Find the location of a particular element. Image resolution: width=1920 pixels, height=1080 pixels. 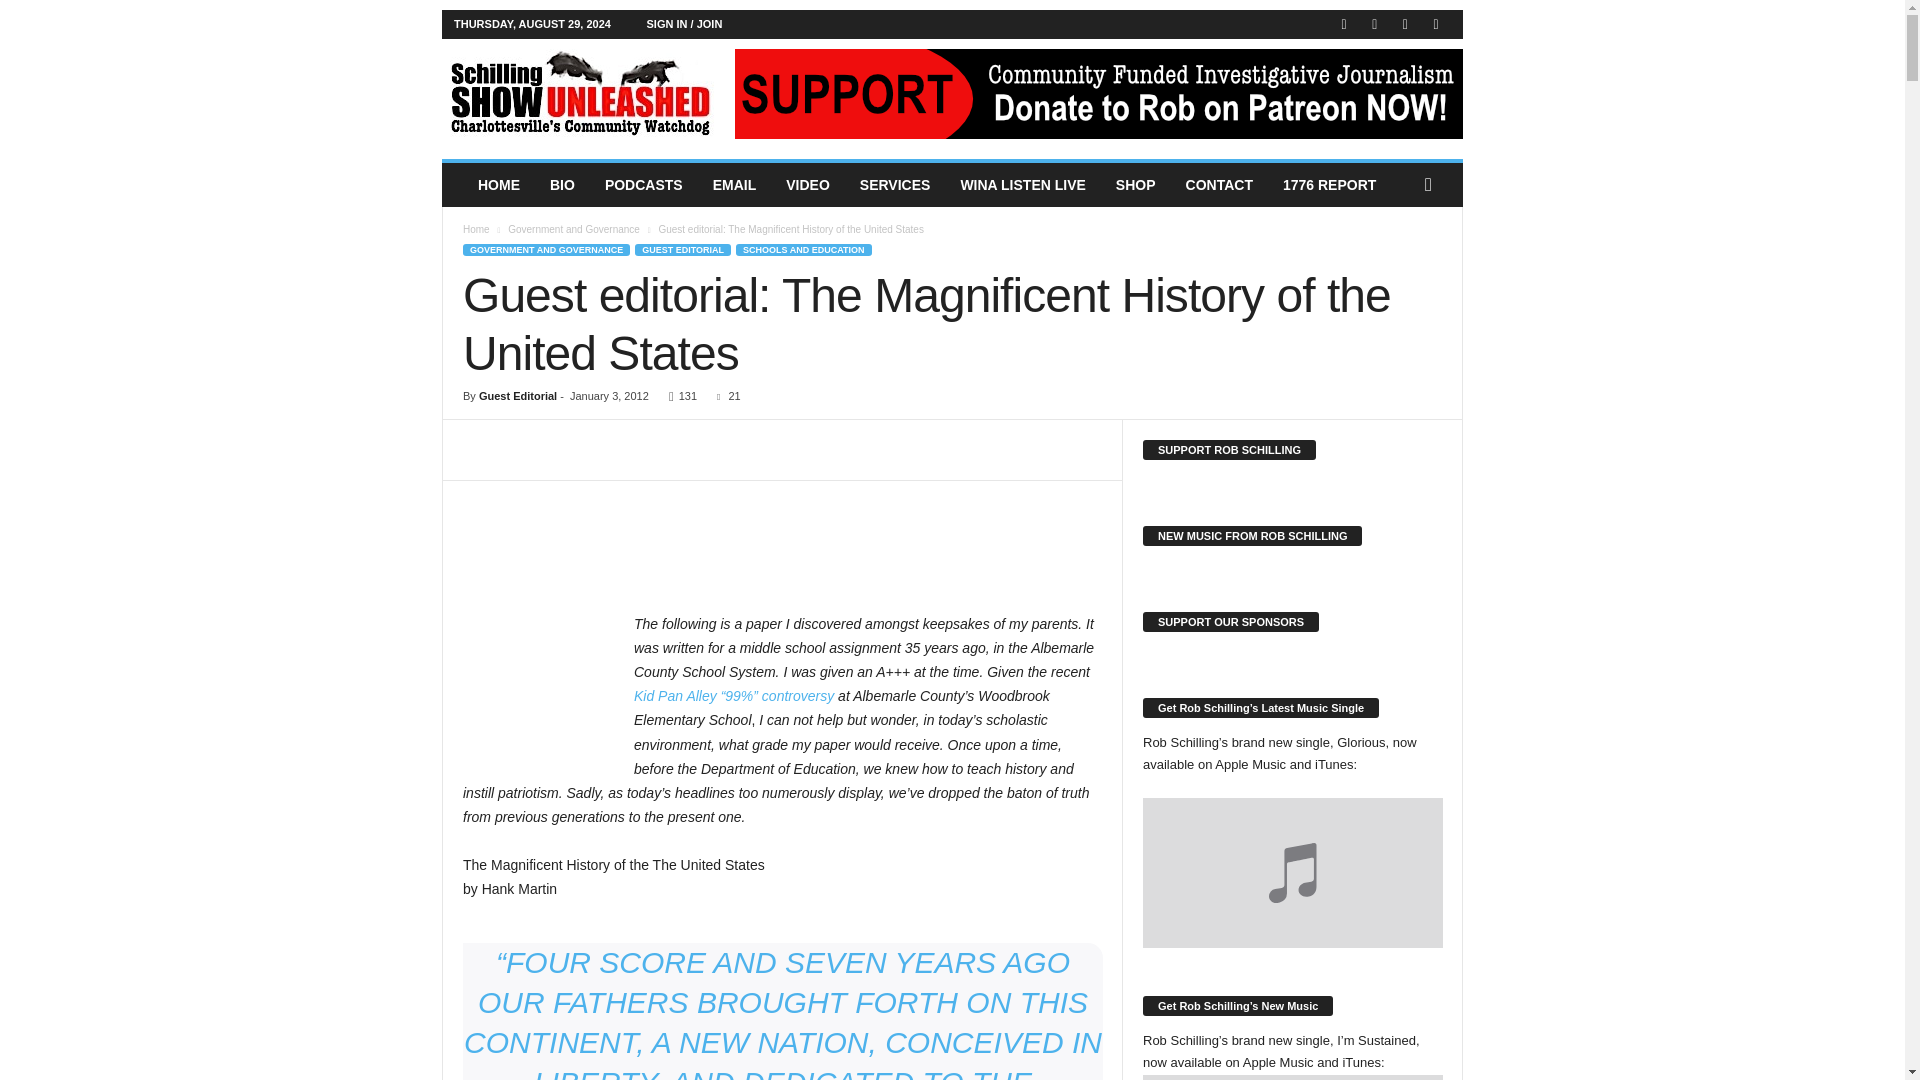

WINA LISTEN LIVE is located at coordinates (1022, 185).